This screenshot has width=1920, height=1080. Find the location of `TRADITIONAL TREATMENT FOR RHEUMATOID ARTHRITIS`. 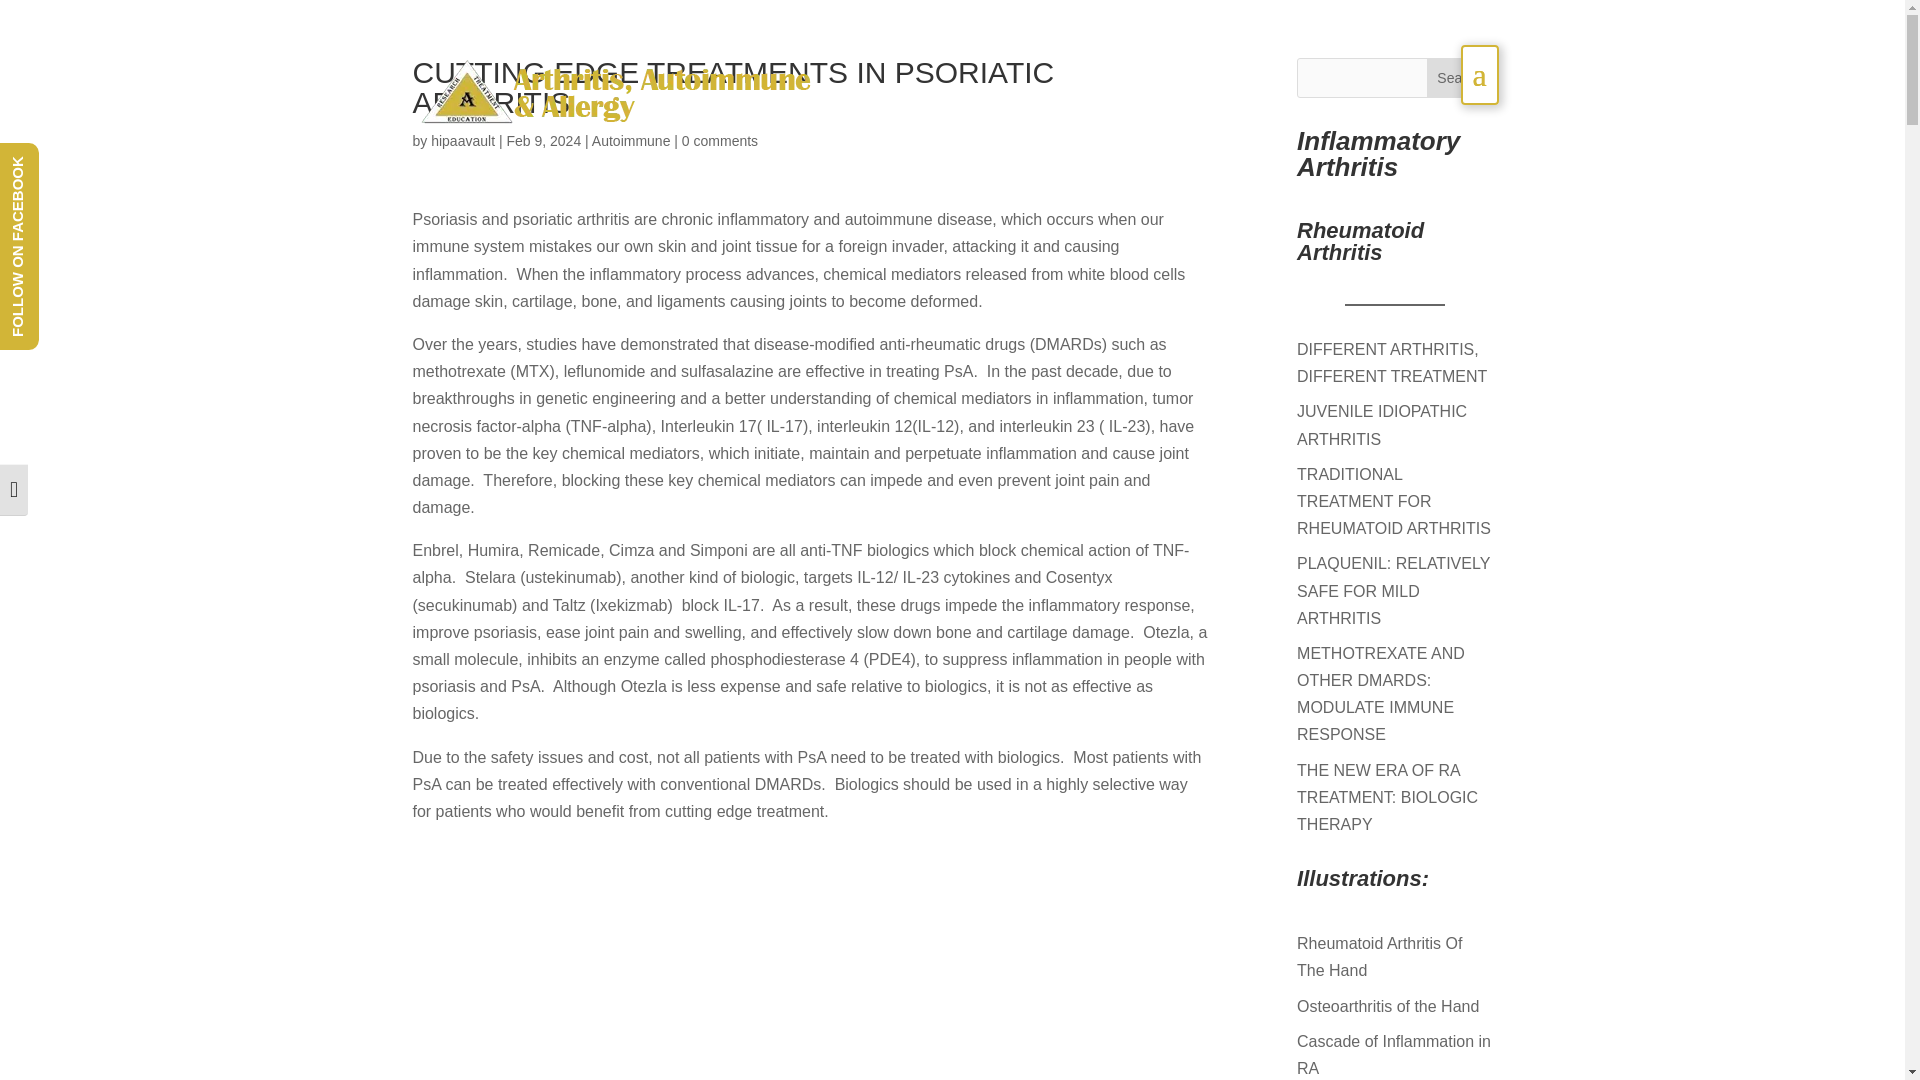

TRADITIONAL TREATMENT FOR RHEUMATOID ARTHRITIS is located at coordinates (1394, 500).